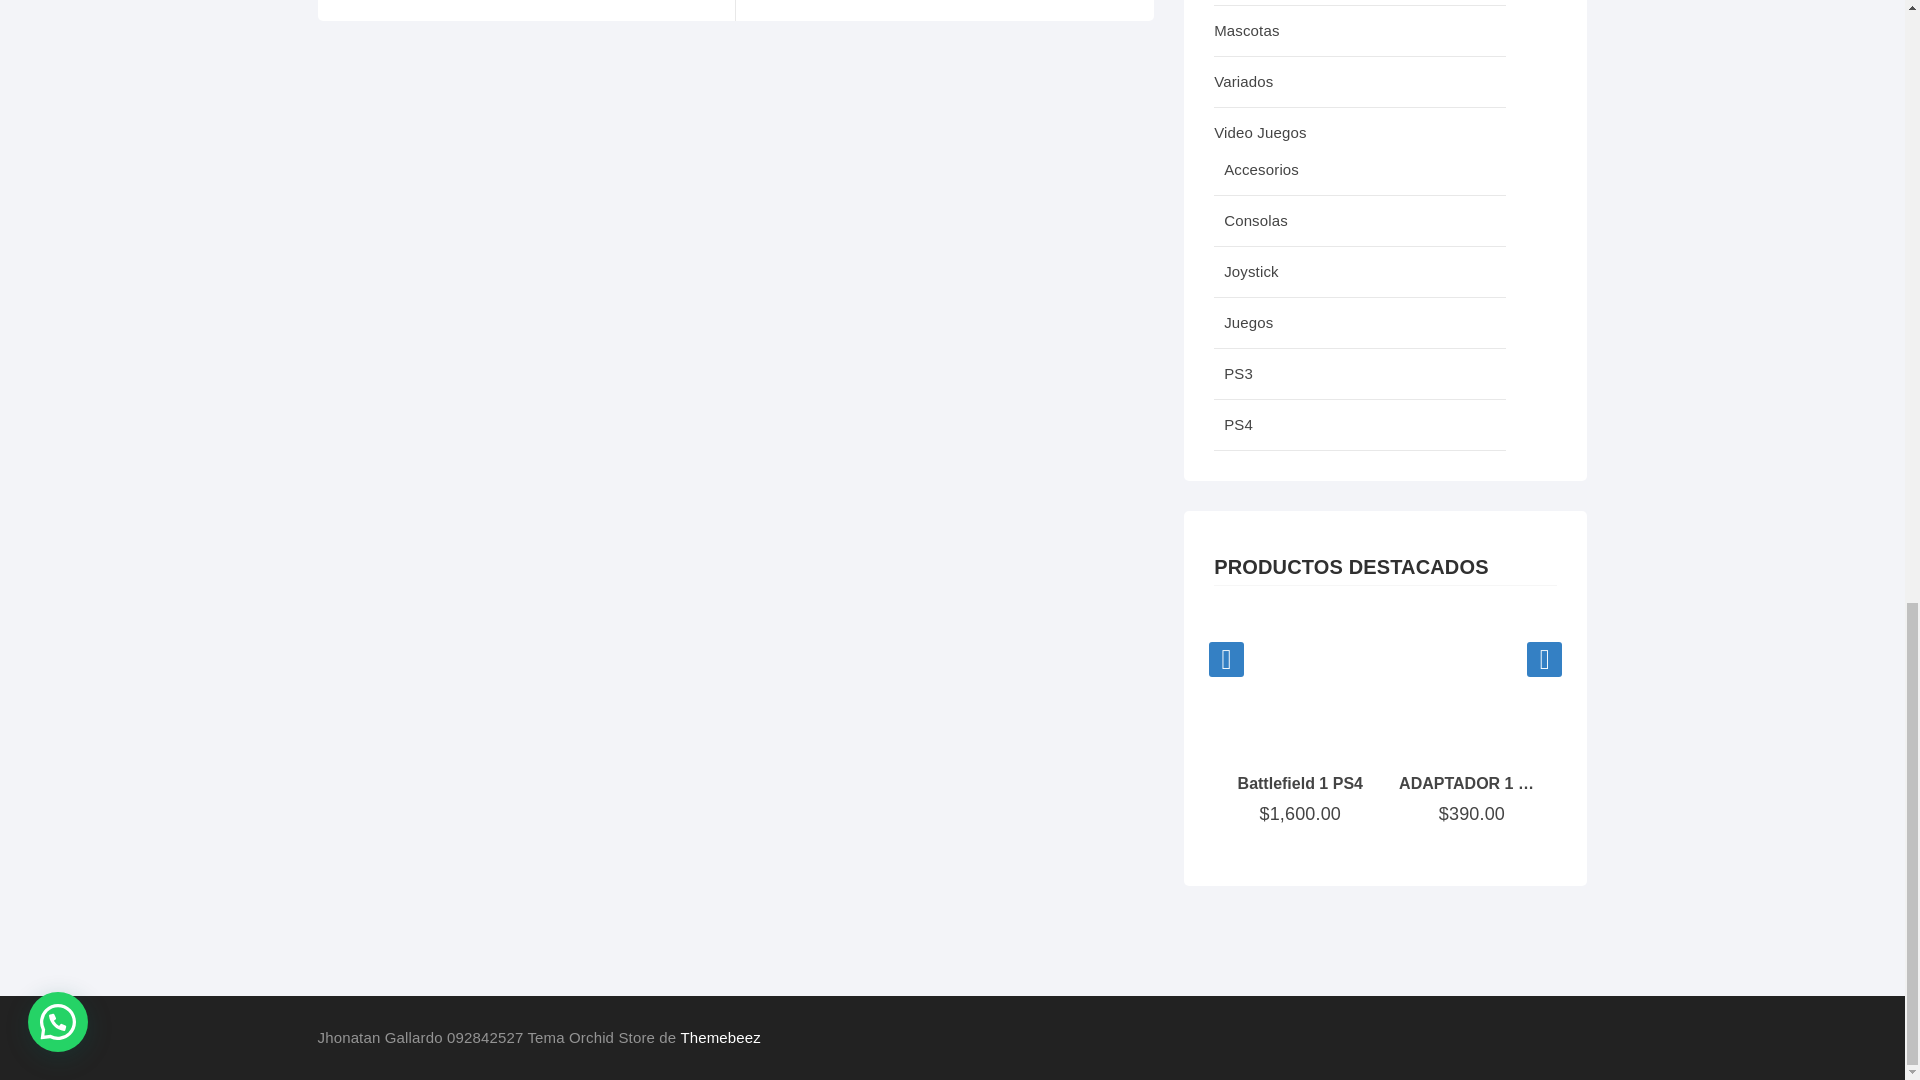 The image size is (1920, 1080). What do you see at coordinates (1359, 32) in the screenshot?
I see `Mascotas` at bounding box center [1359, 32].